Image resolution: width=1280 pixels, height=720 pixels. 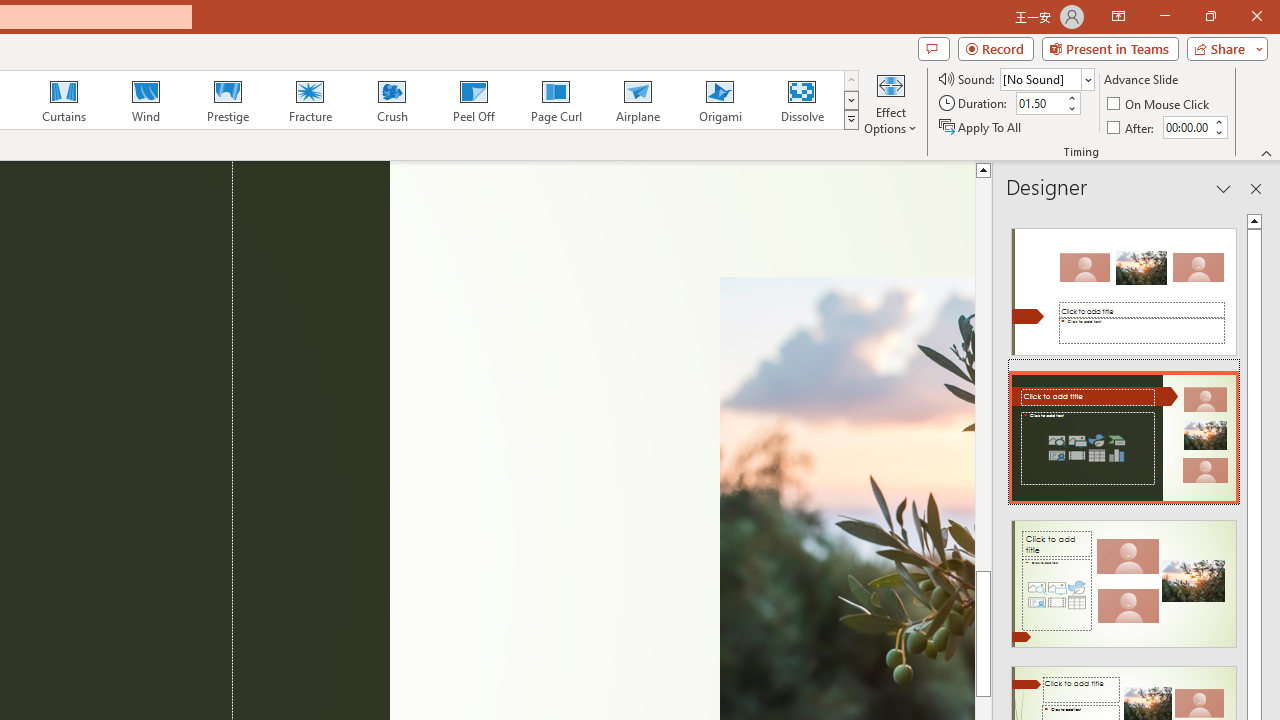 What do you see at coordinates (555, 100) in the screenshot?
I see `Page Curl` at bounding box center [555, 100].